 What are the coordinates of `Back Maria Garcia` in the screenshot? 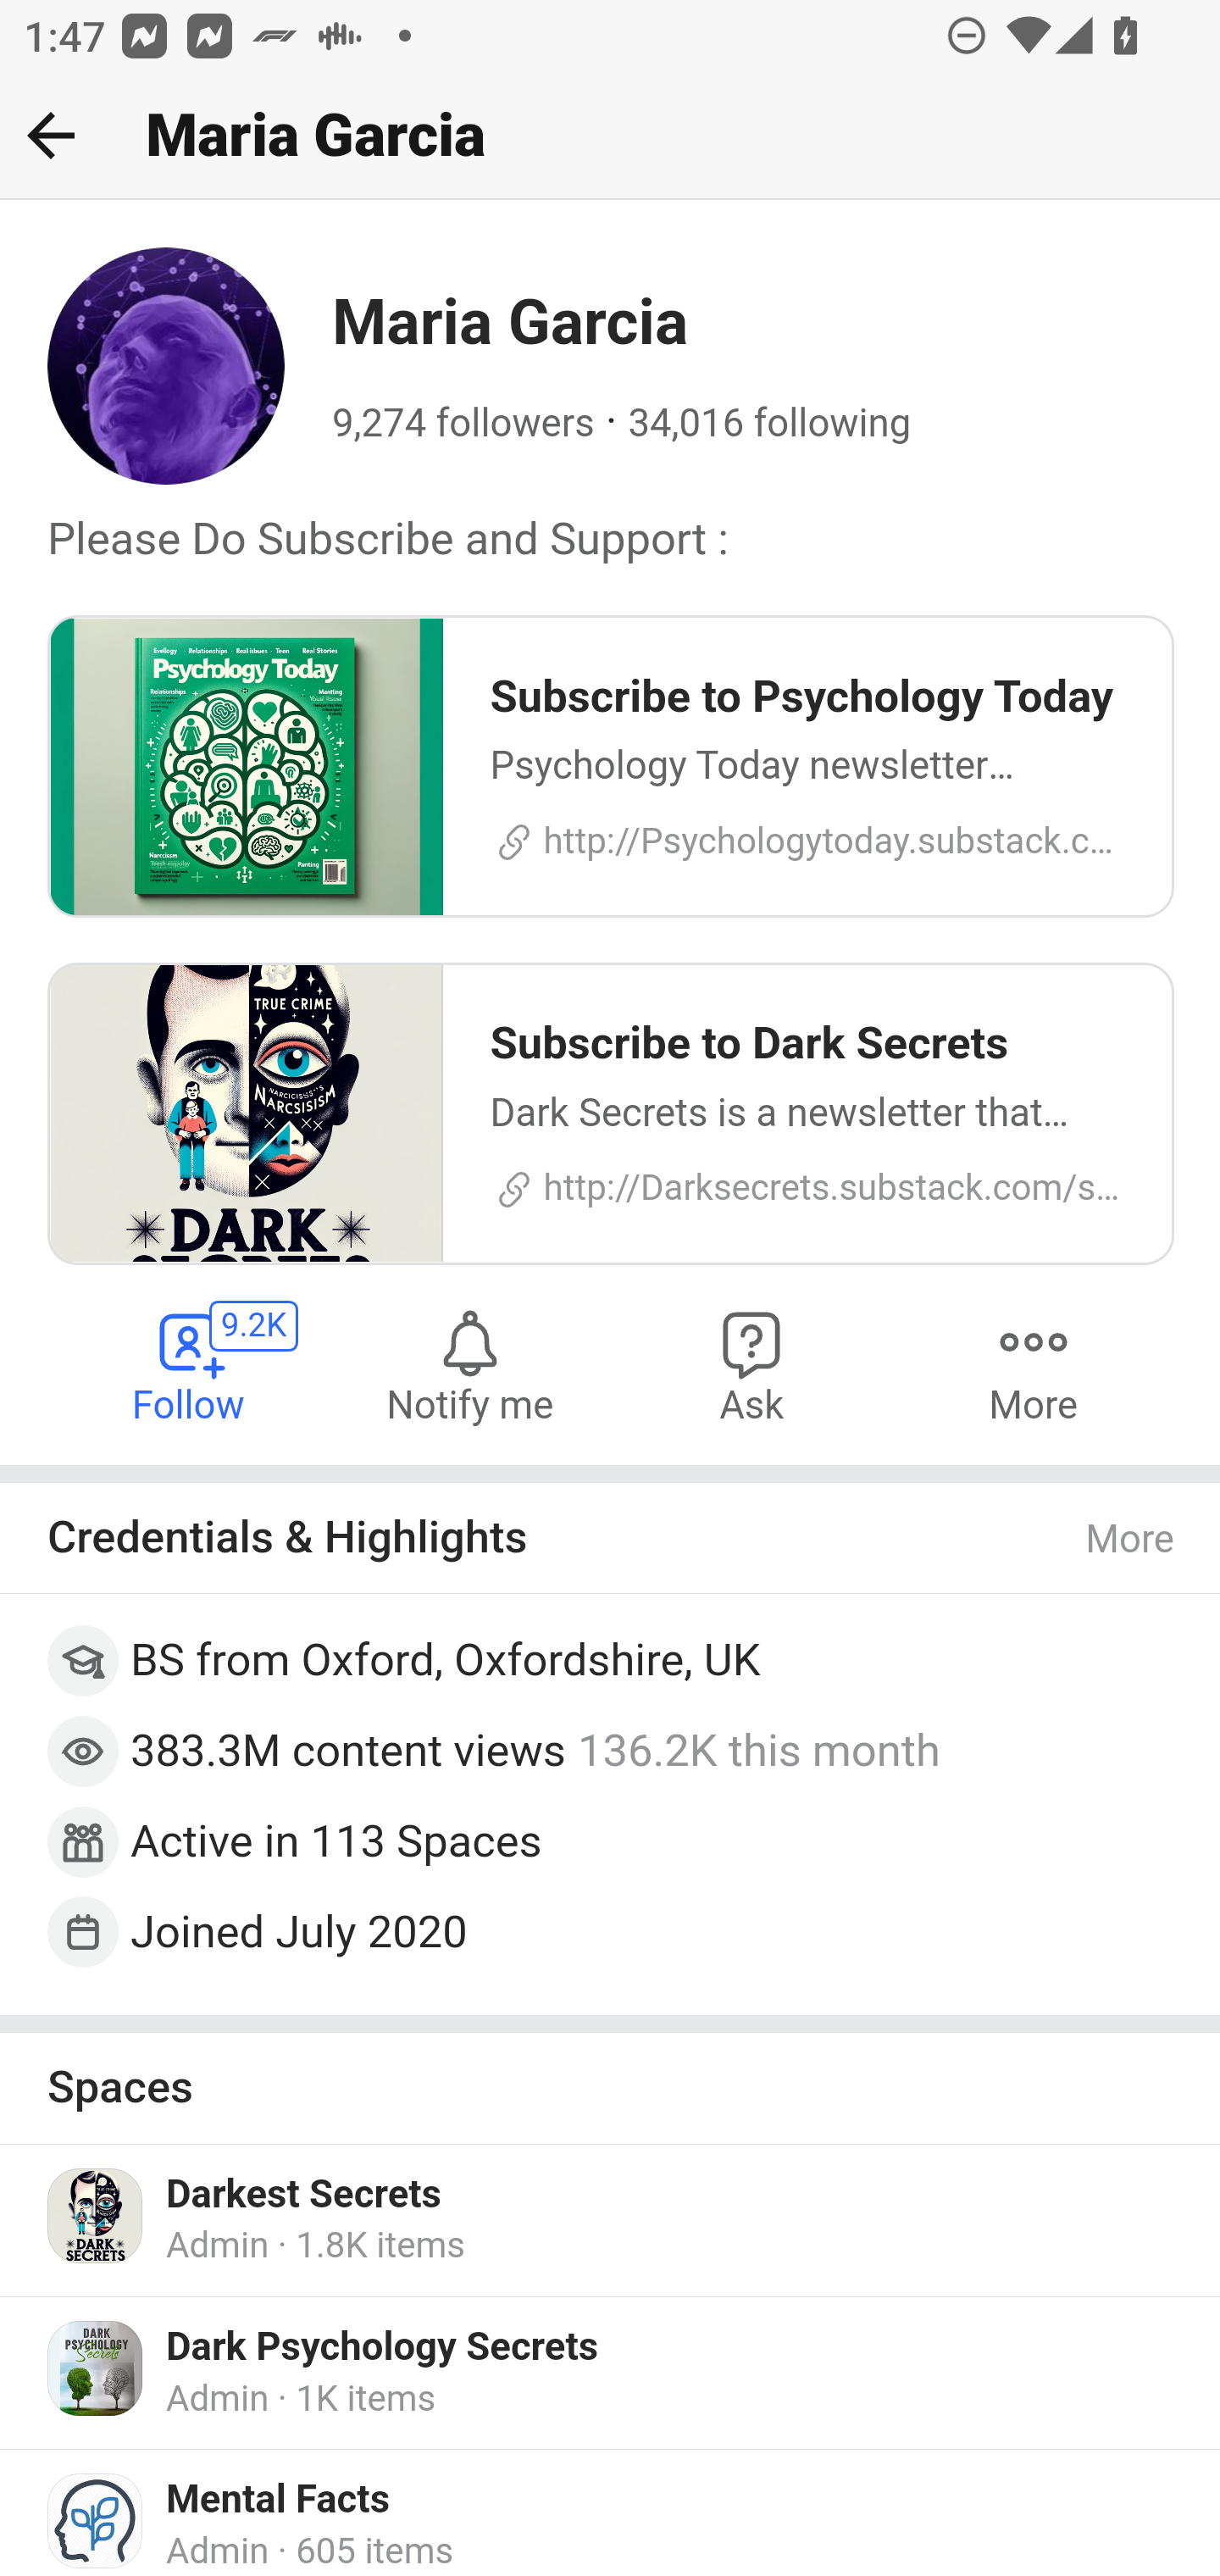 It's located at (610, 136).